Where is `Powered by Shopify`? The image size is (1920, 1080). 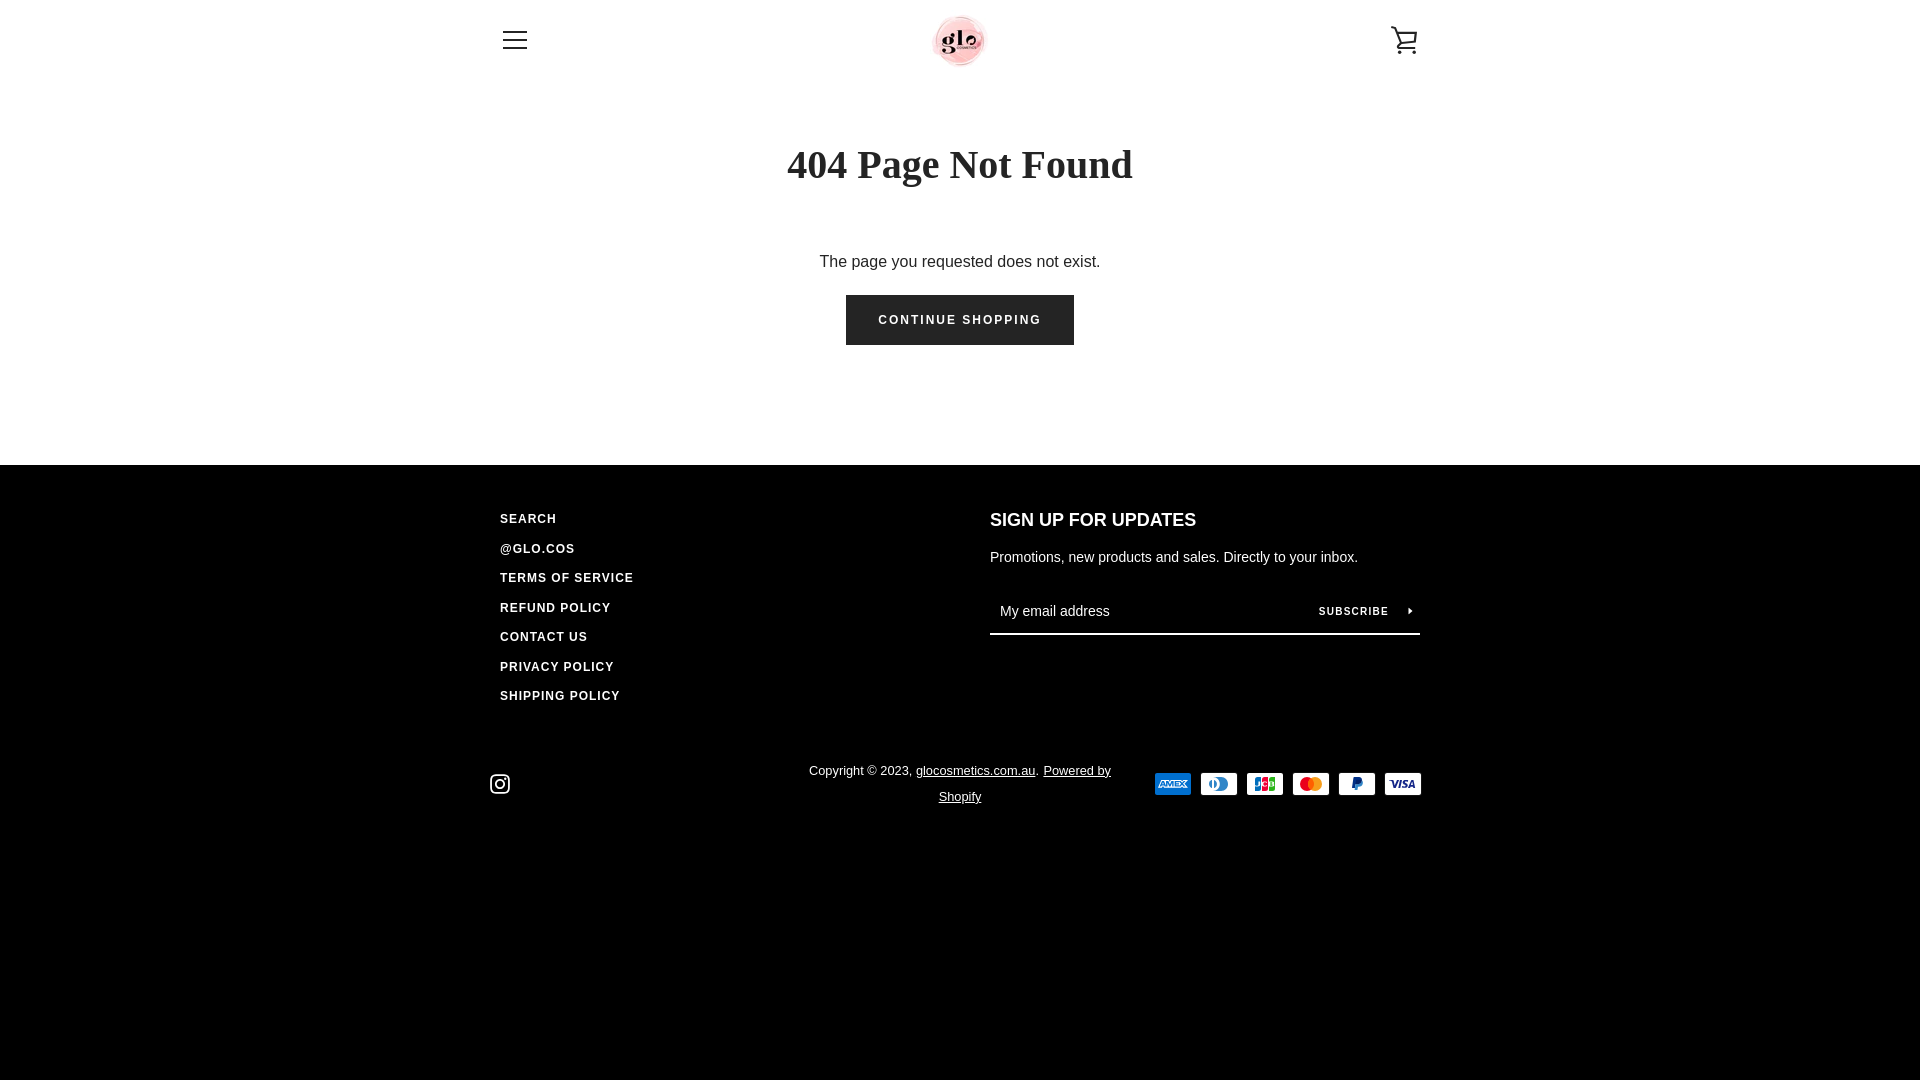
Powered by Shopify is located at coordinates (1025, 784).